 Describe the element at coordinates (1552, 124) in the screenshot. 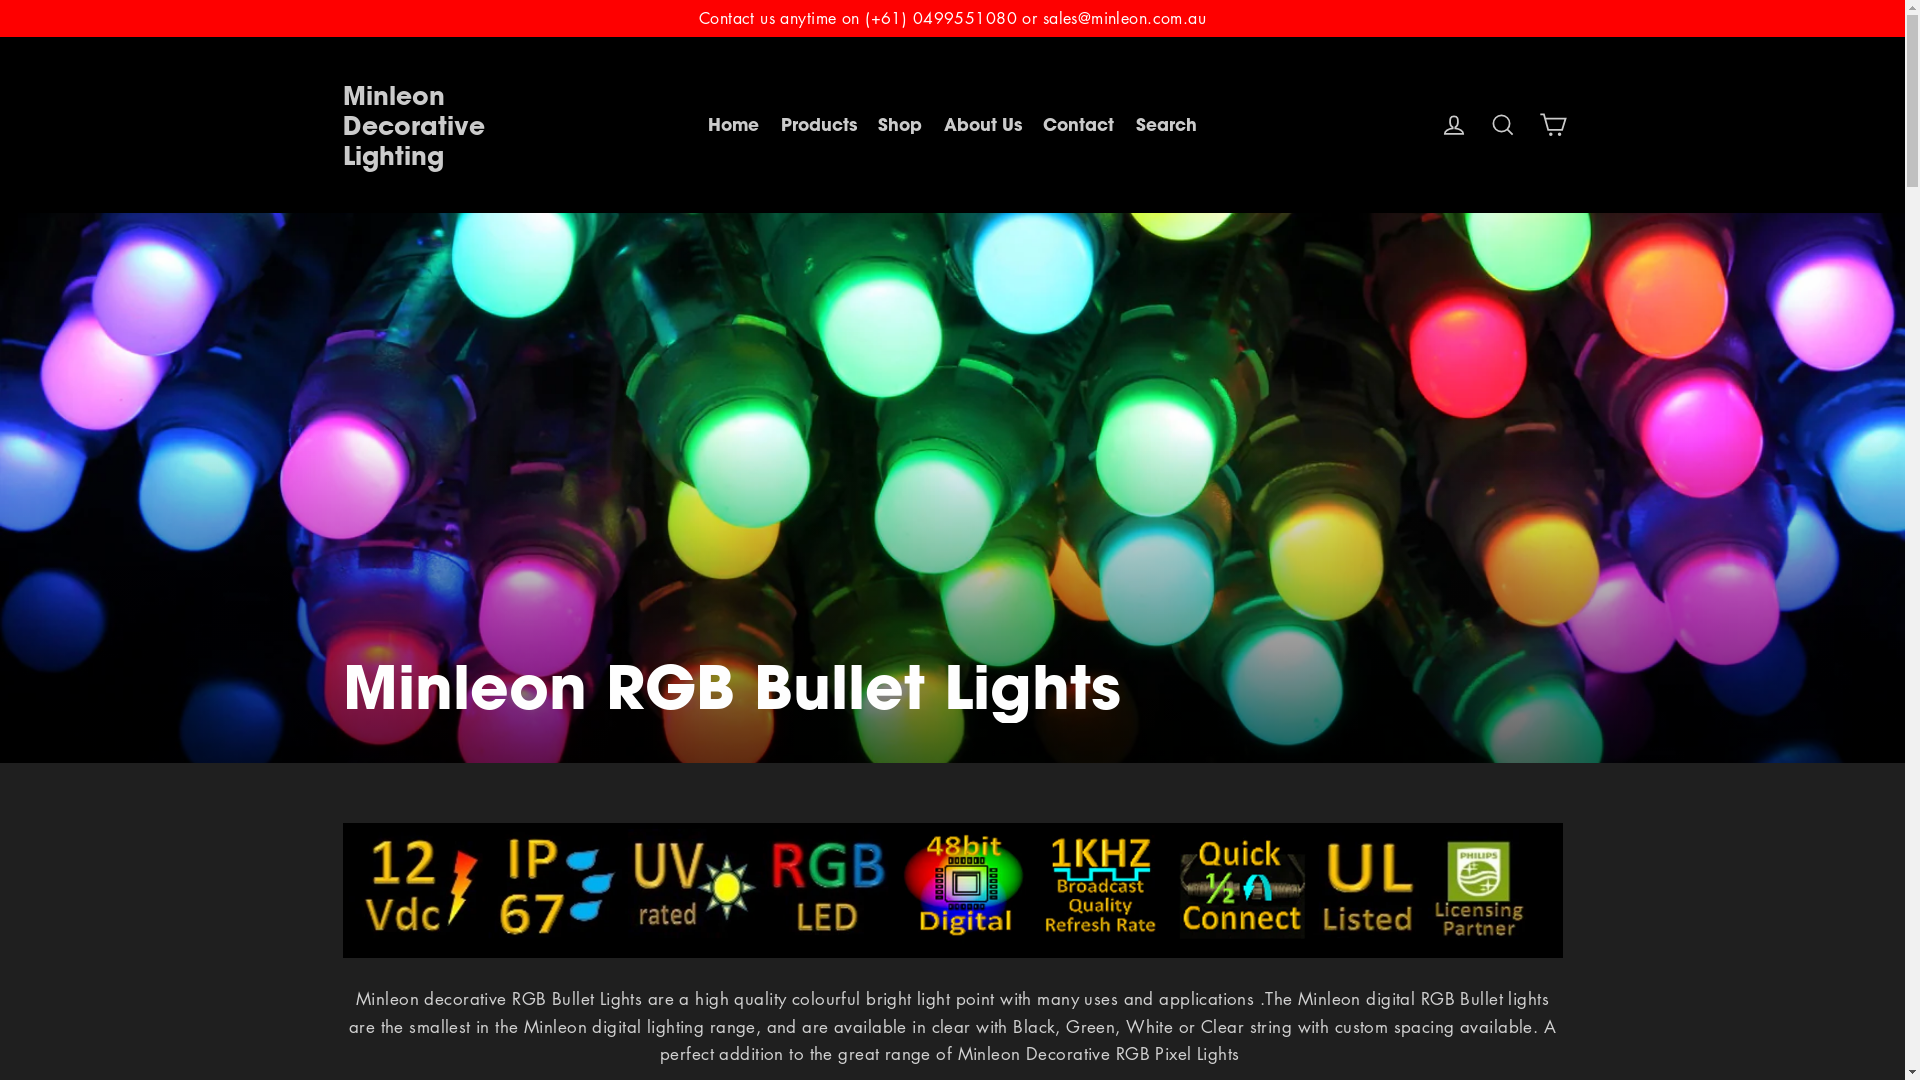

I see `Cart` at that location.